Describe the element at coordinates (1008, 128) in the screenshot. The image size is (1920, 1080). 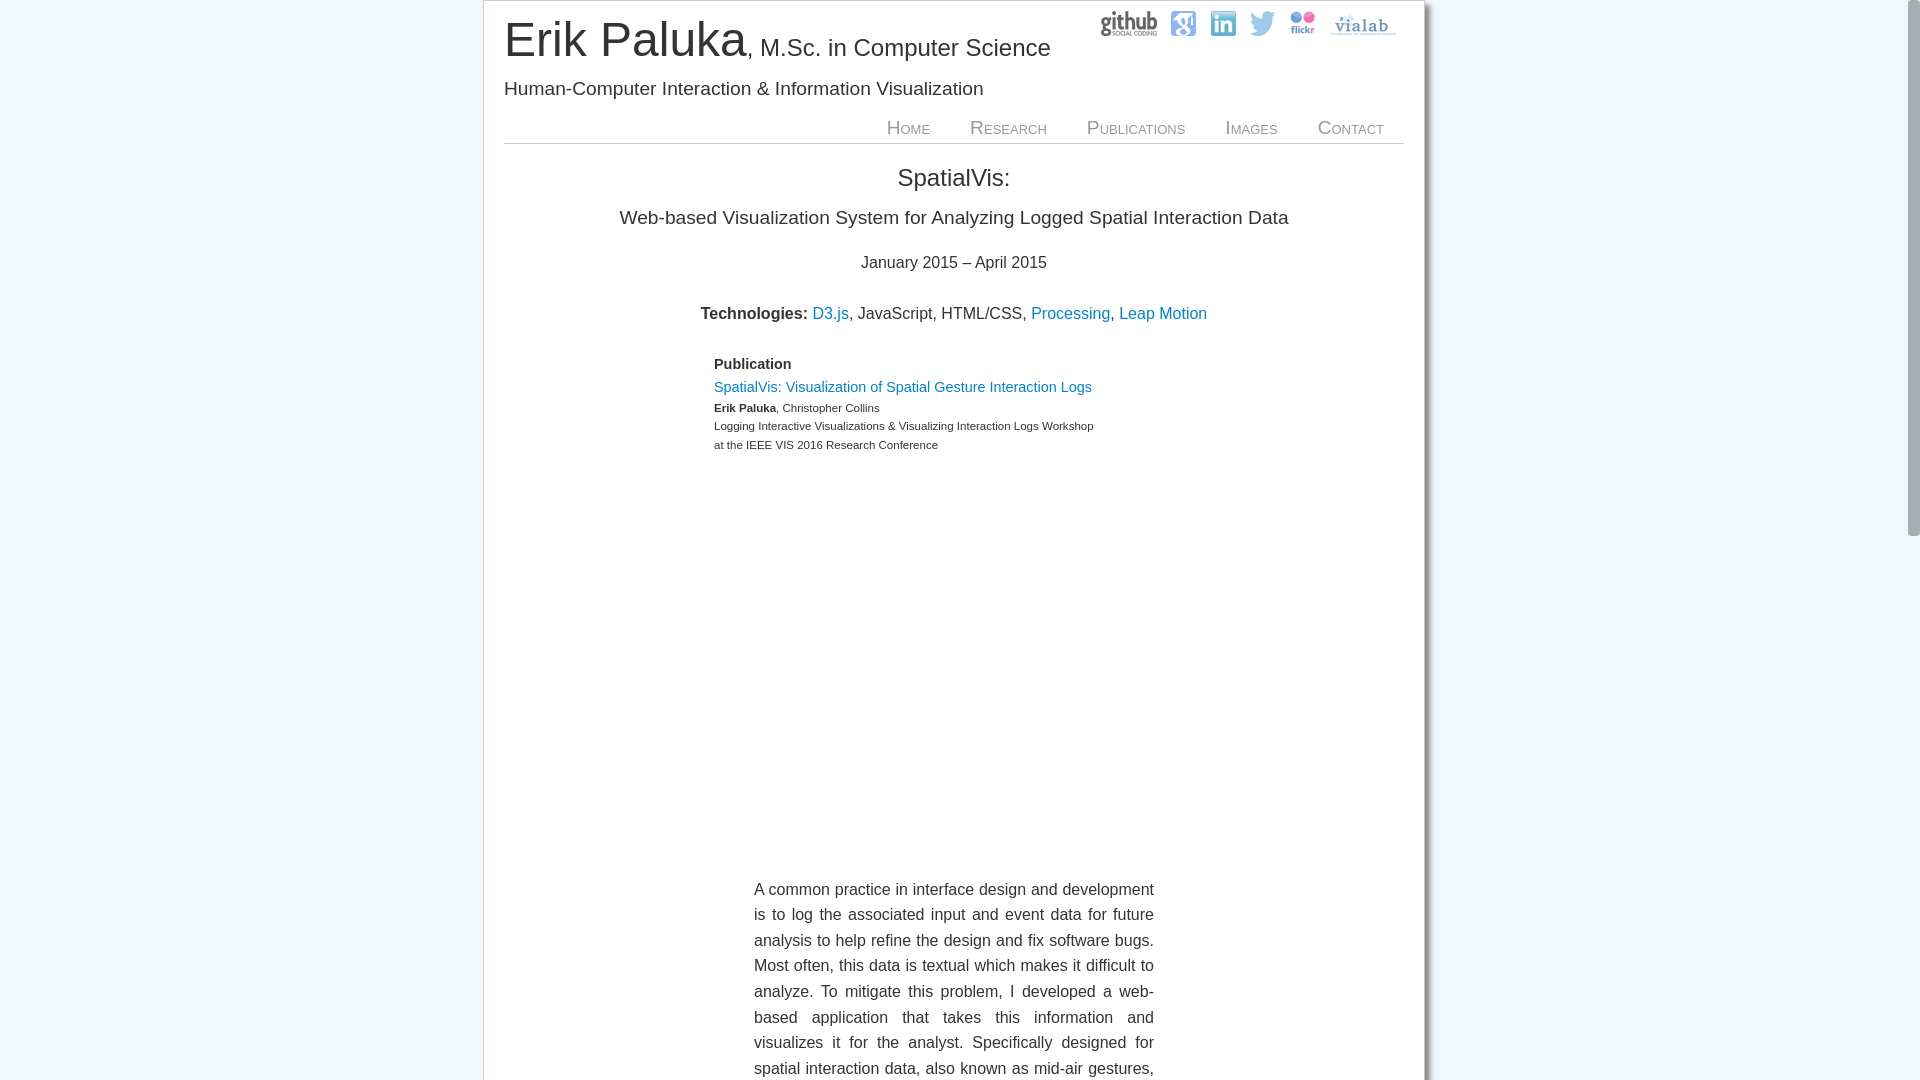
I see `Research` at that location.